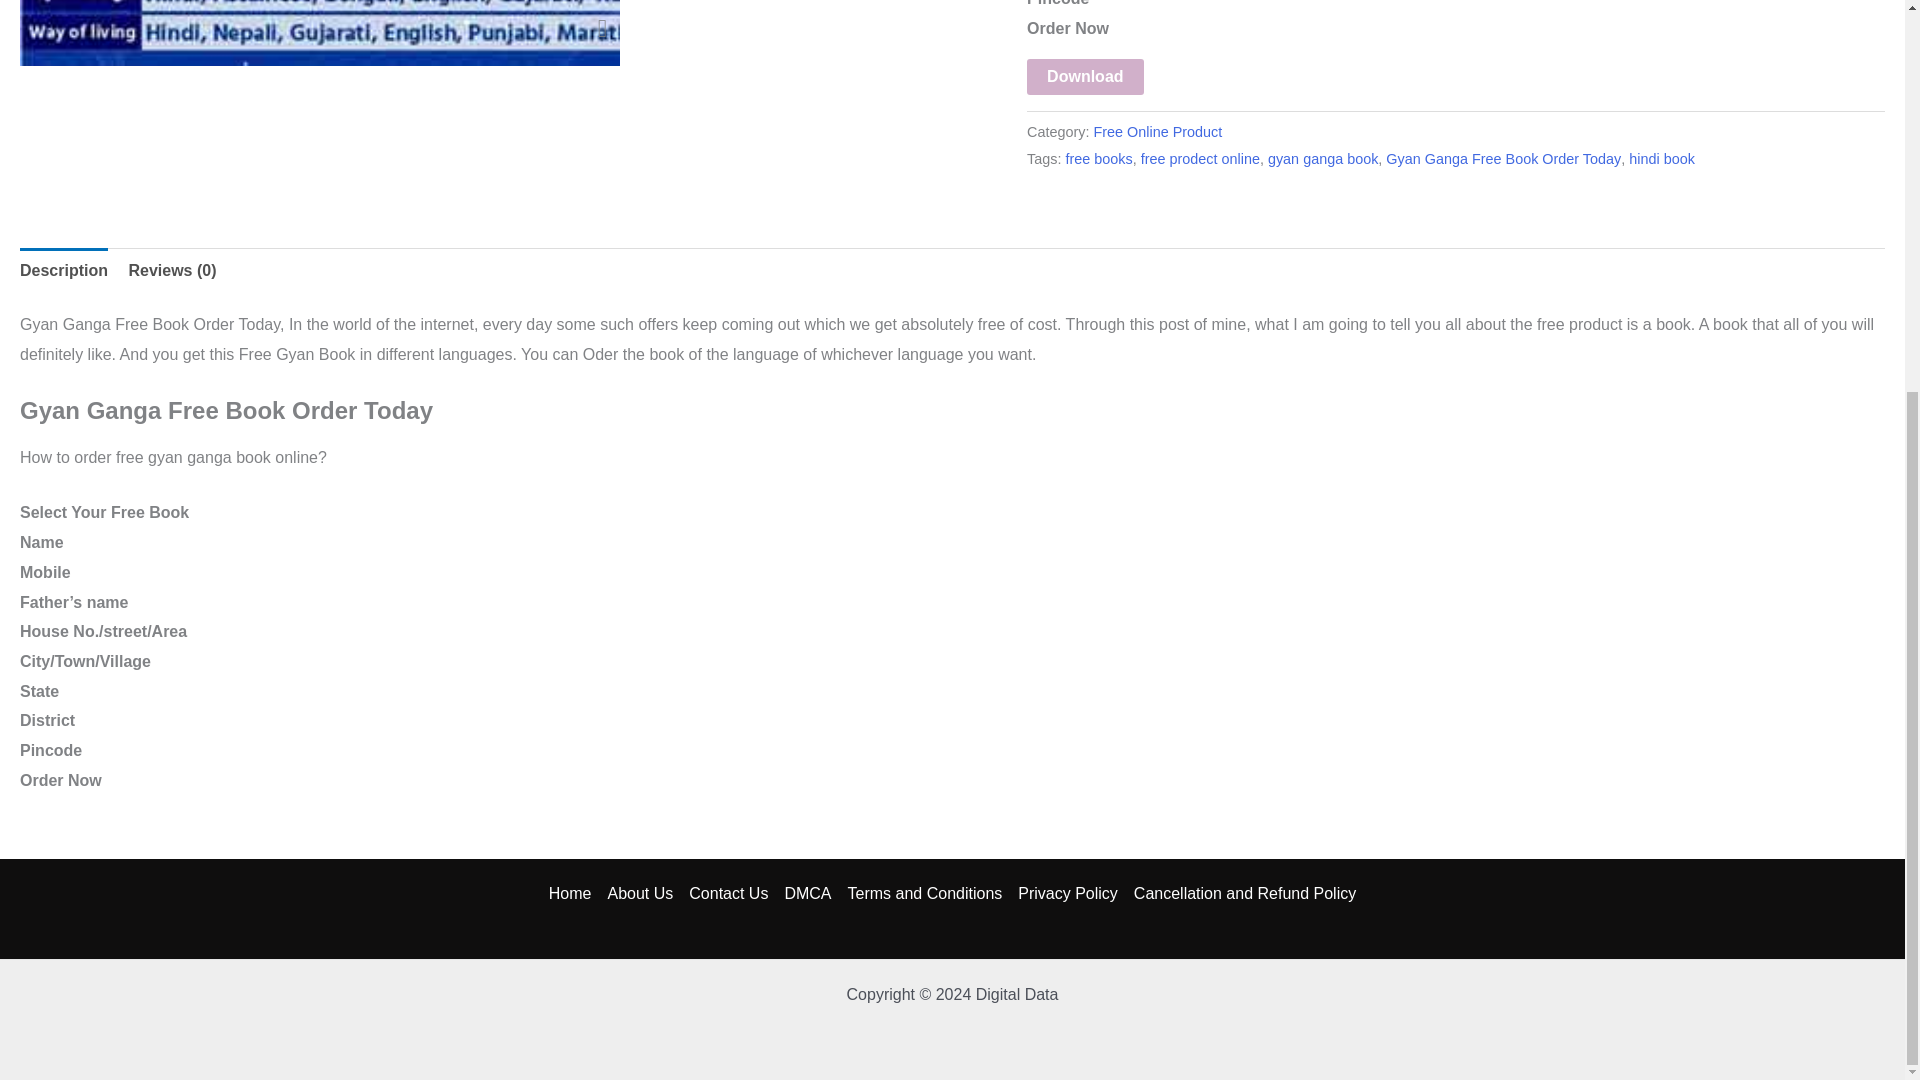 This screenshot has height=1080, width=1920. What do you see at coordinates (1158, 132) in the screenshot?
I see `Free Online Product` at bounding box center [1158, 132].